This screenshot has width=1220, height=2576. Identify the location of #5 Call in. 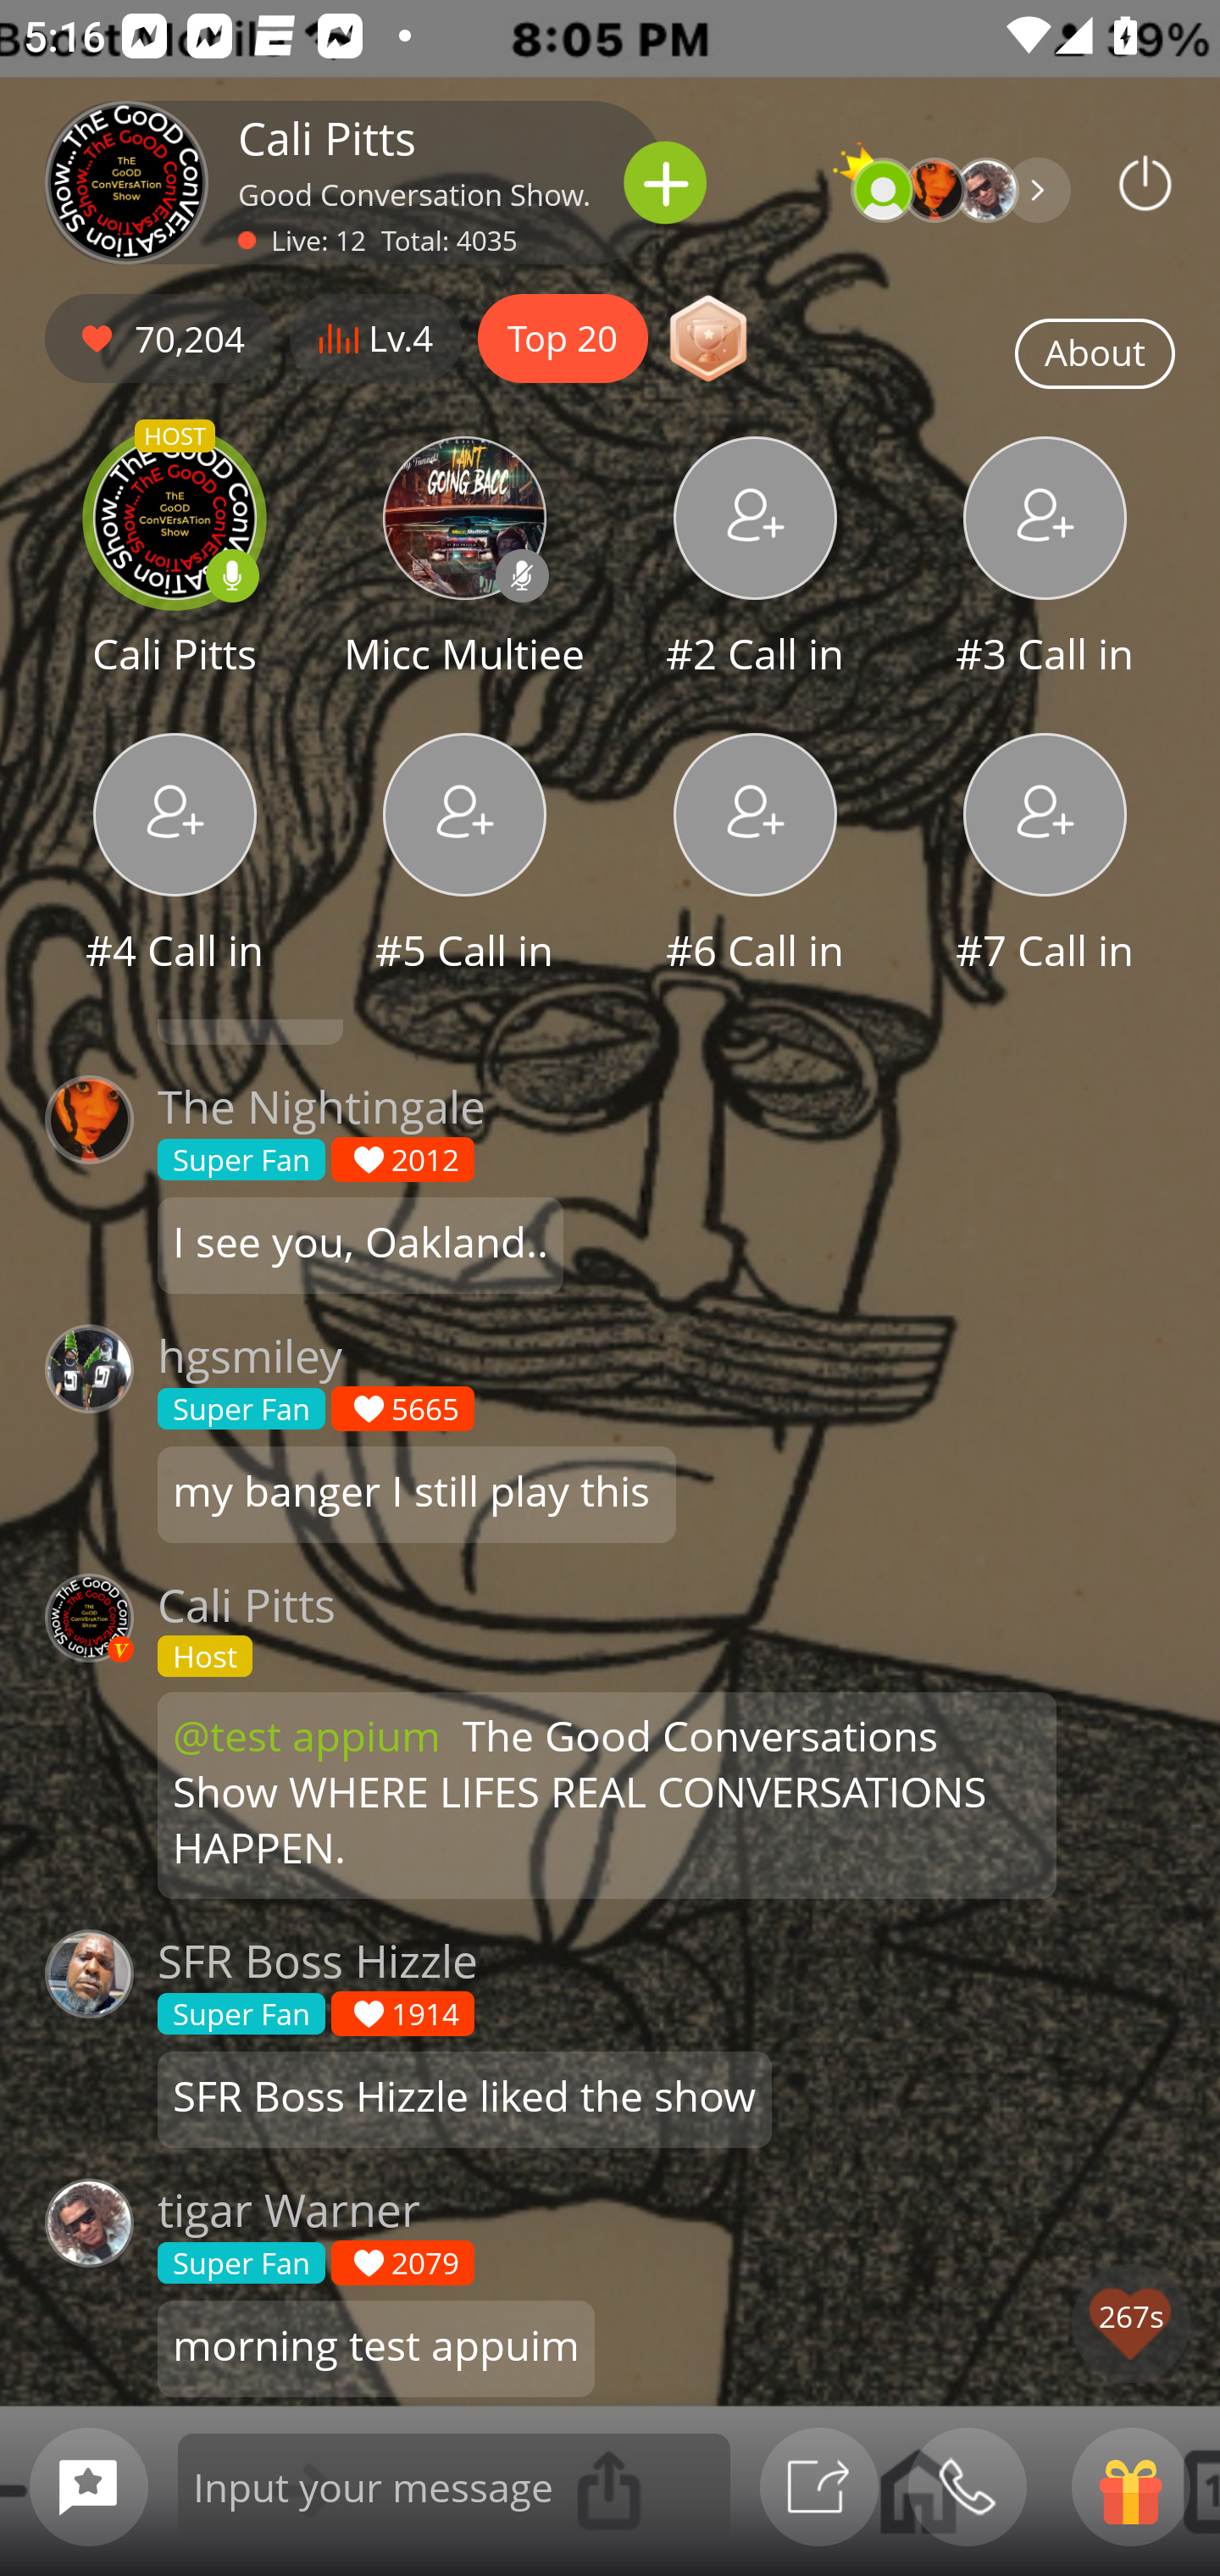
(464, 856).